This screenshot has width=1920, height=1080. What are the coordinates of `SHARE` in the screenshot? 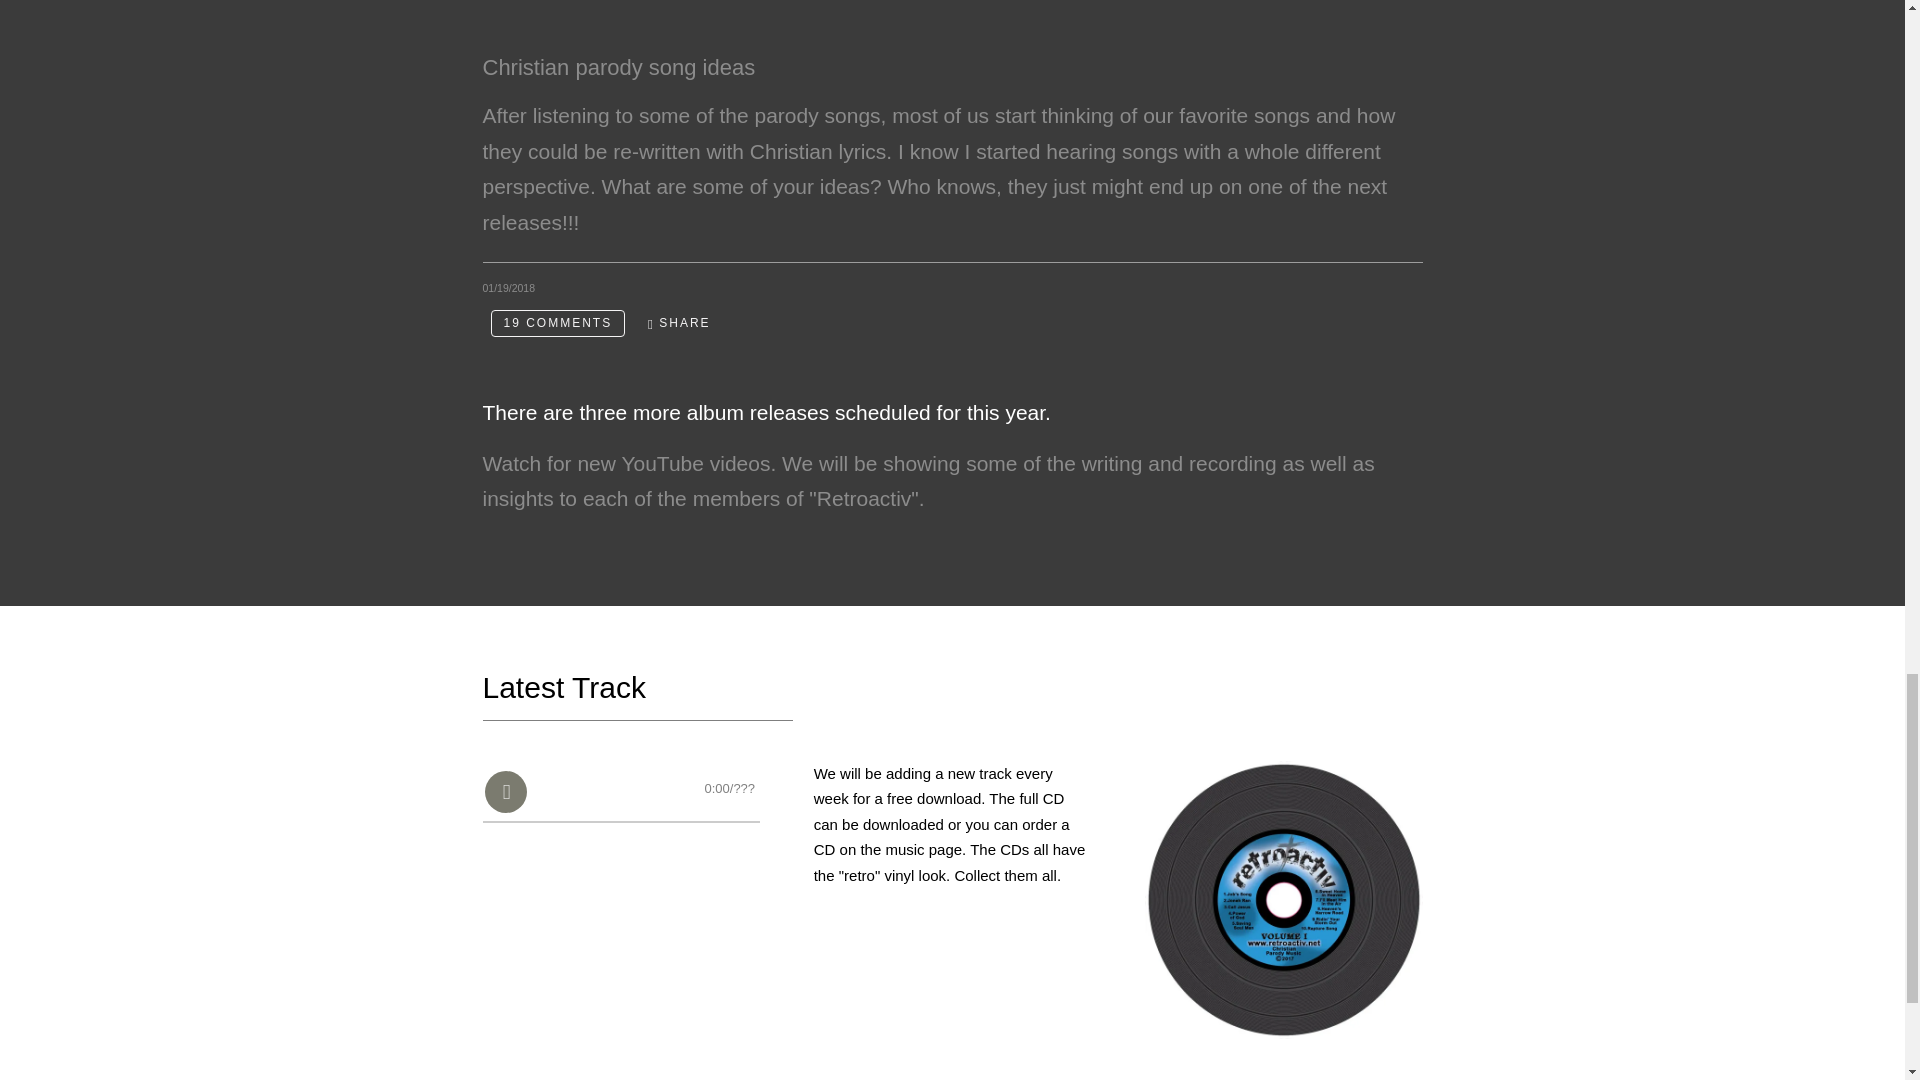 It's located at (679, 323).